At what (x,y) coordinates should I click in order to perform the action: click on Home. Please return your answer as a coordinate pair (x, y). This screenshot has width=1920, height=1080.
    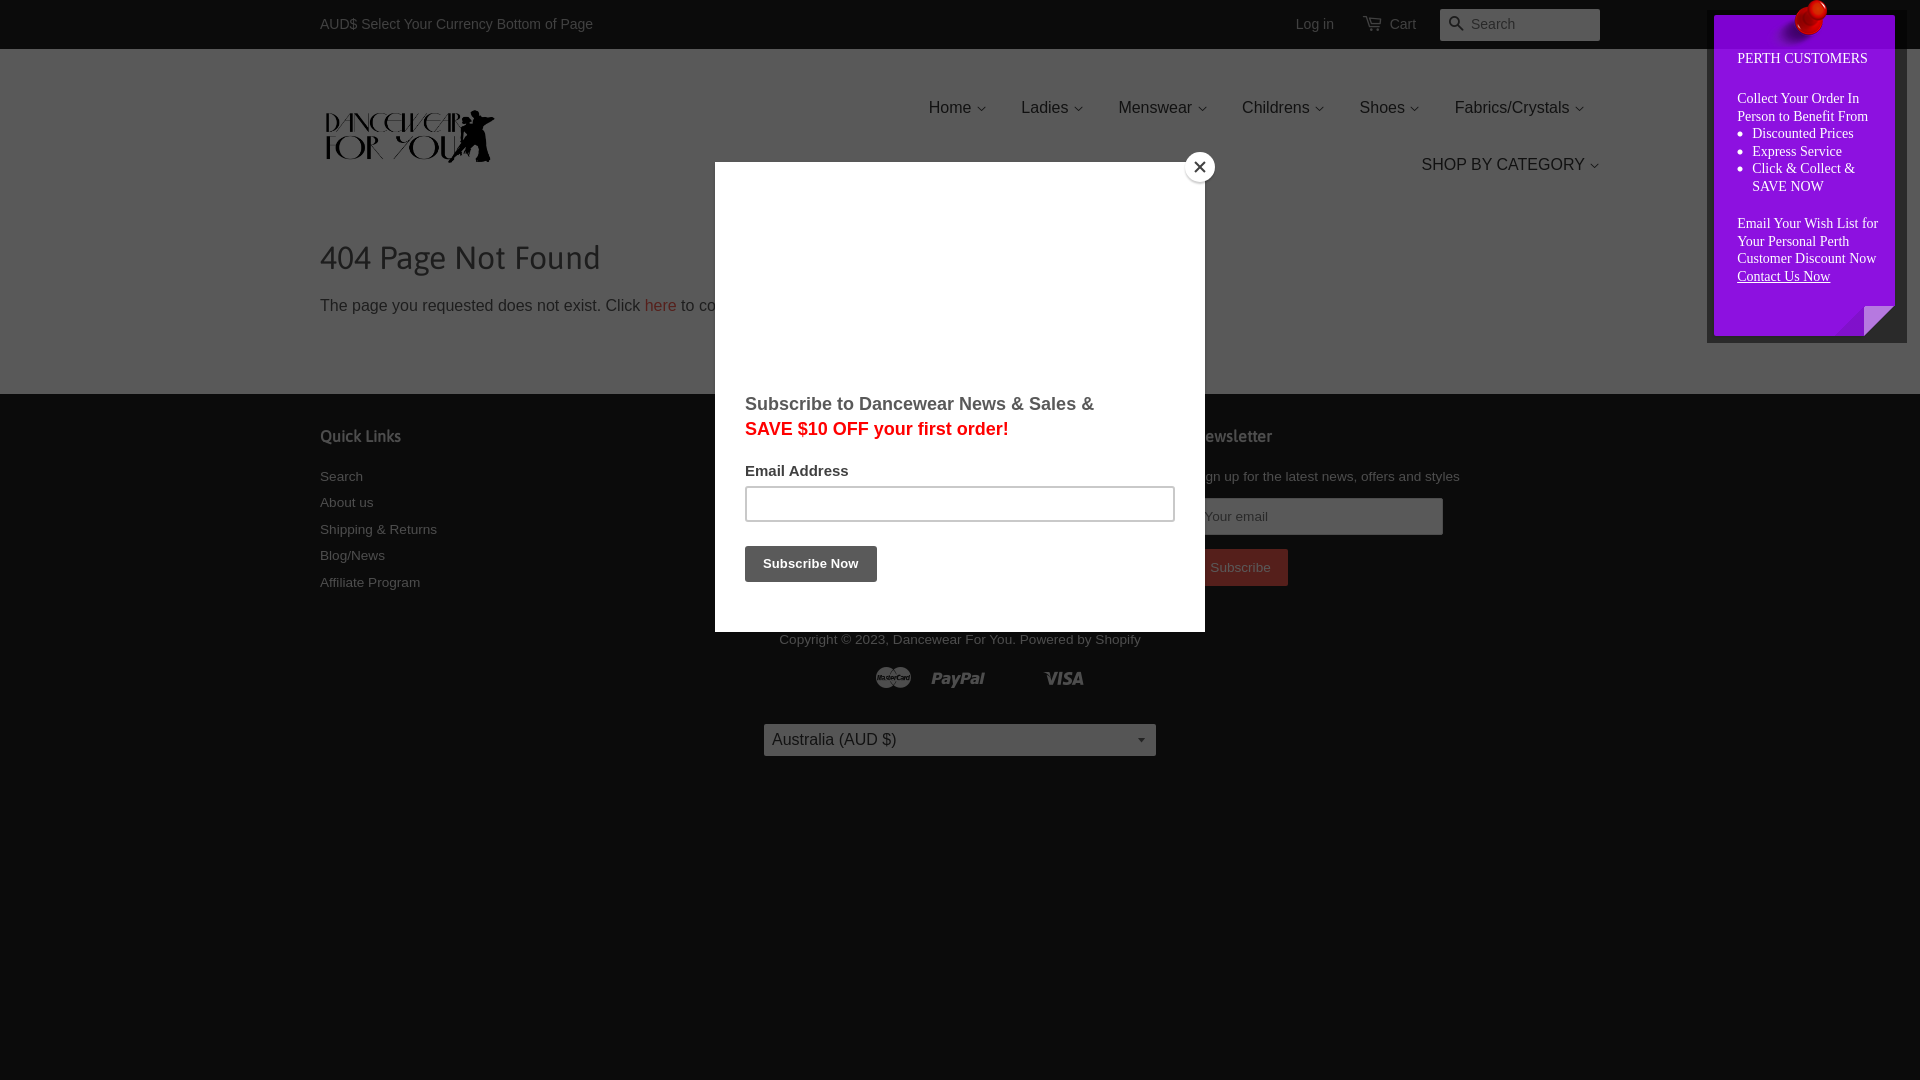
    Looking at the image, I should click on (966, 108).